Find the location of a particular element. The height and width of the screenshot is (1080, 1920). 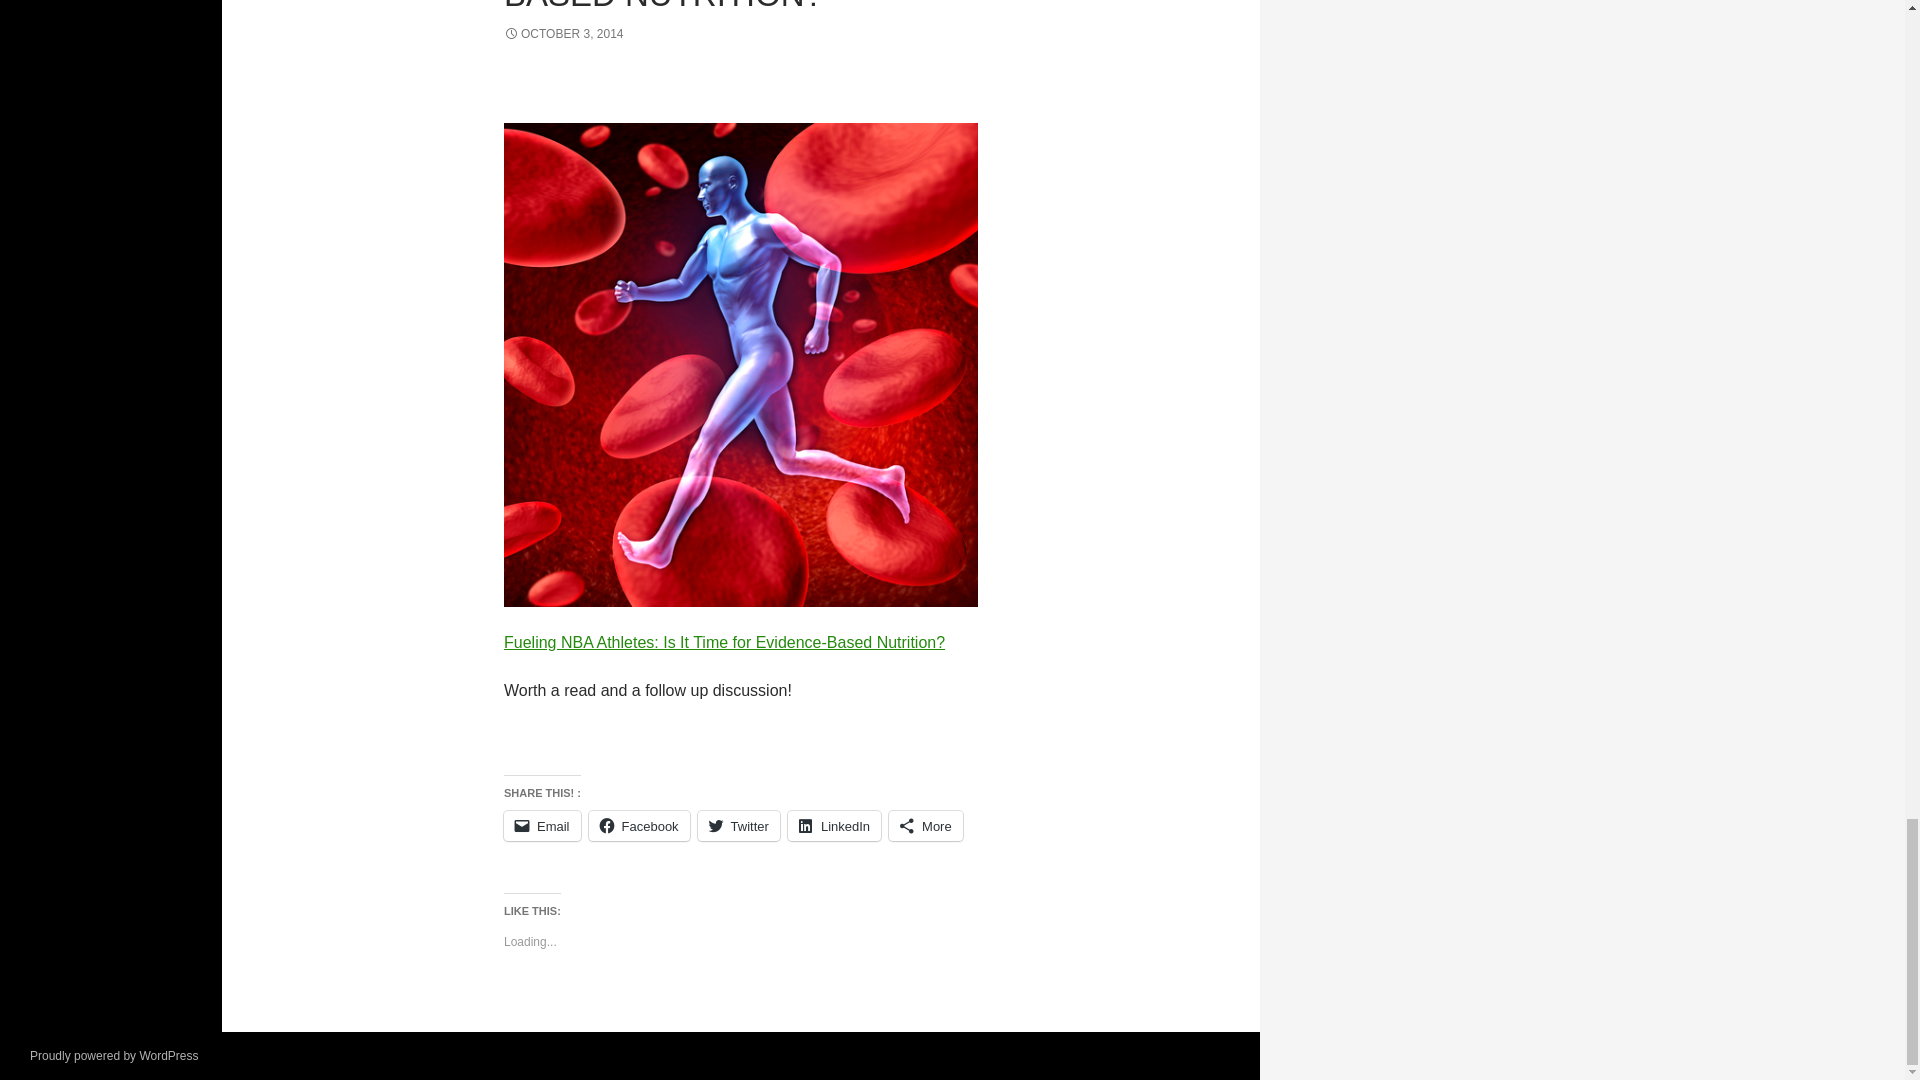

Facebook is located at coordinates (639, 826).